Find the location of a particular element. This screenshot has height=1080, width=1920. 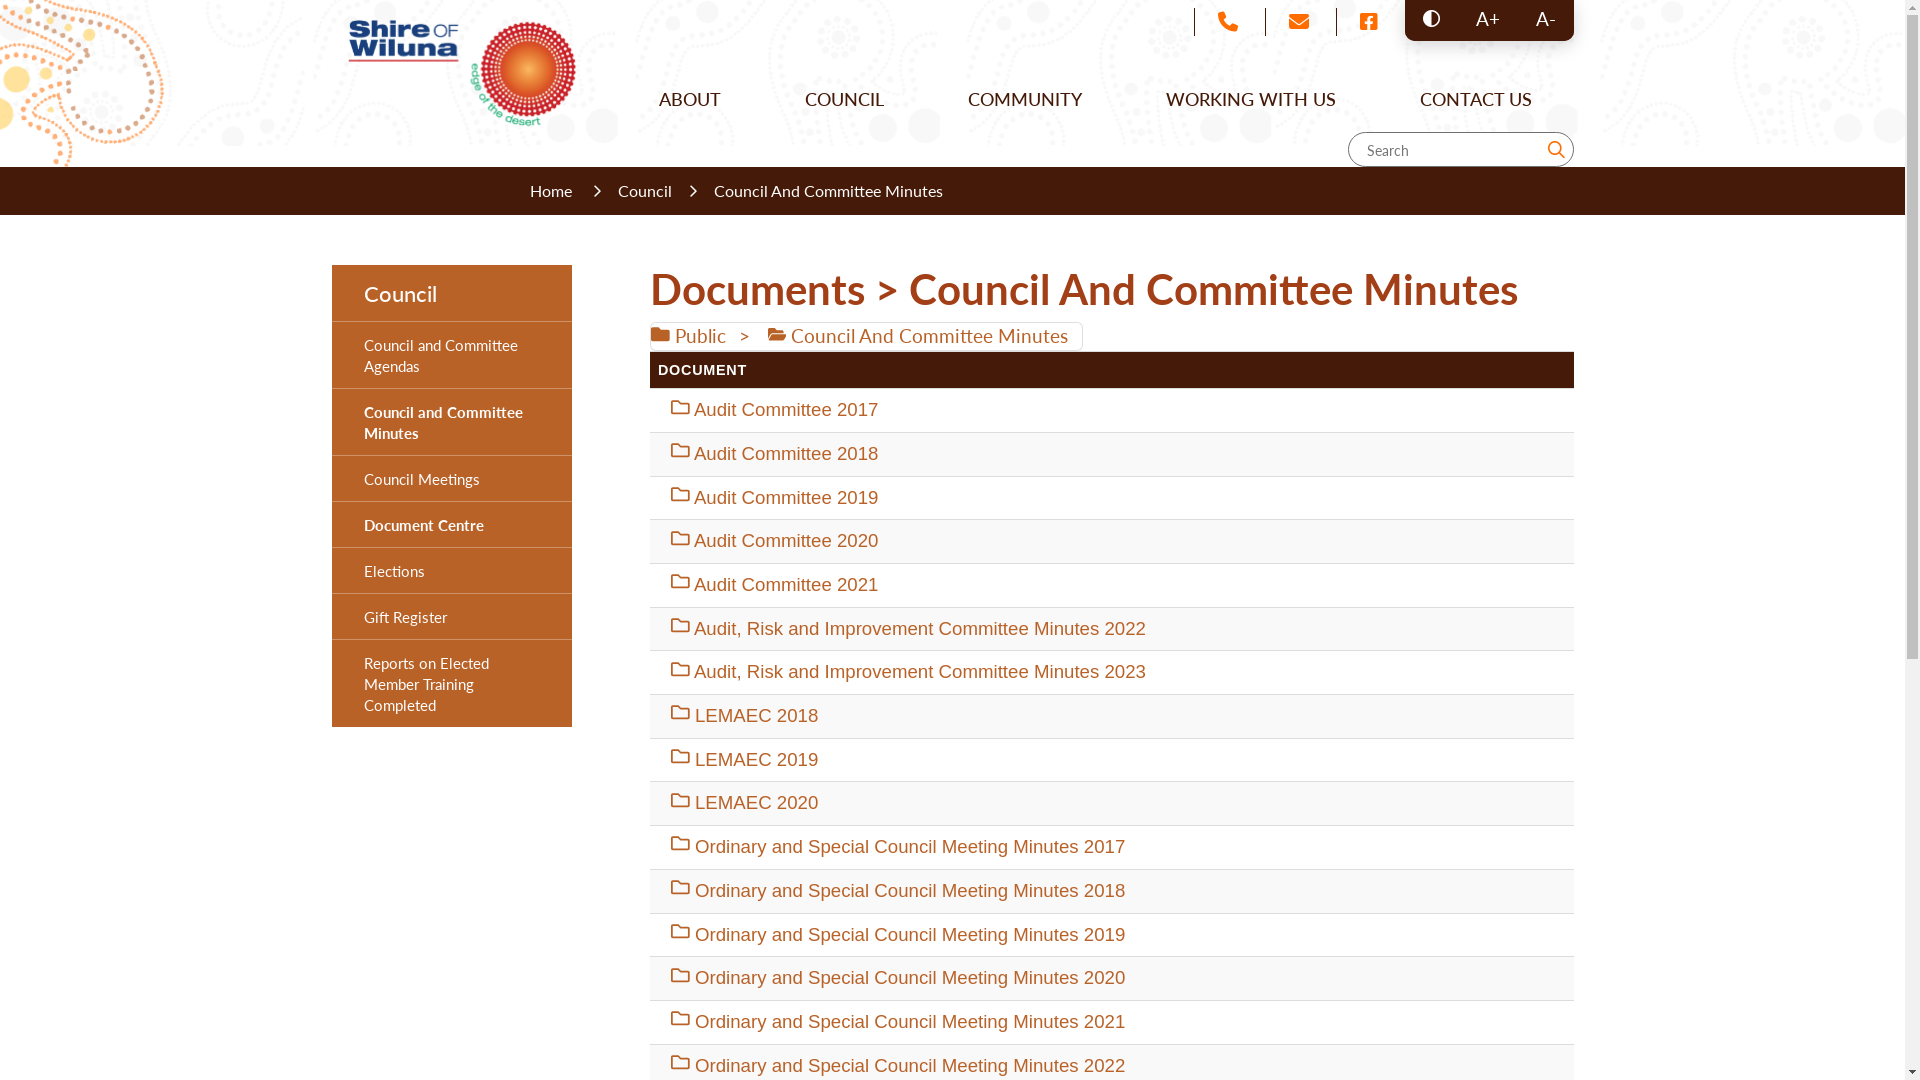

Send us an email is located at coordinates (1298, 22).